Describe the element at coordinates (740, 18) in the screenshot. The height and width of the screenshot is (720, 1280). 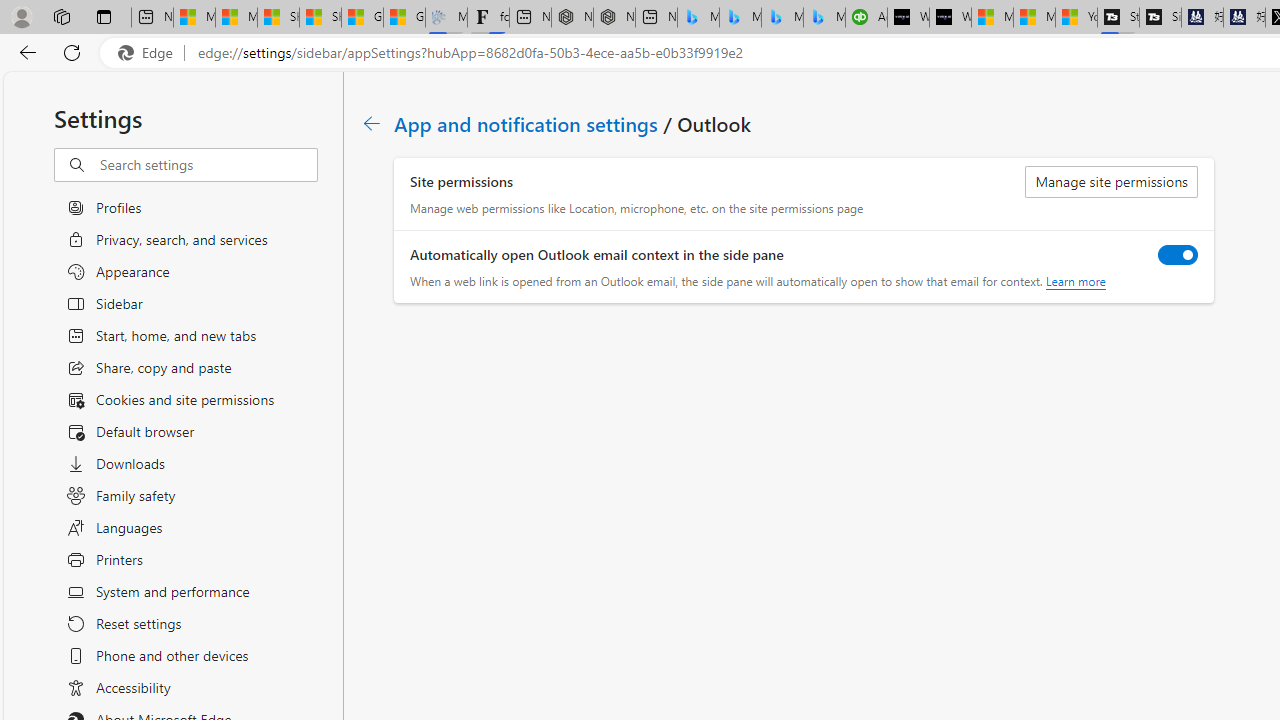
I see `Microsoft Bing Travel - Stays in Bangkok, Bangkok, Thailand` at that location.